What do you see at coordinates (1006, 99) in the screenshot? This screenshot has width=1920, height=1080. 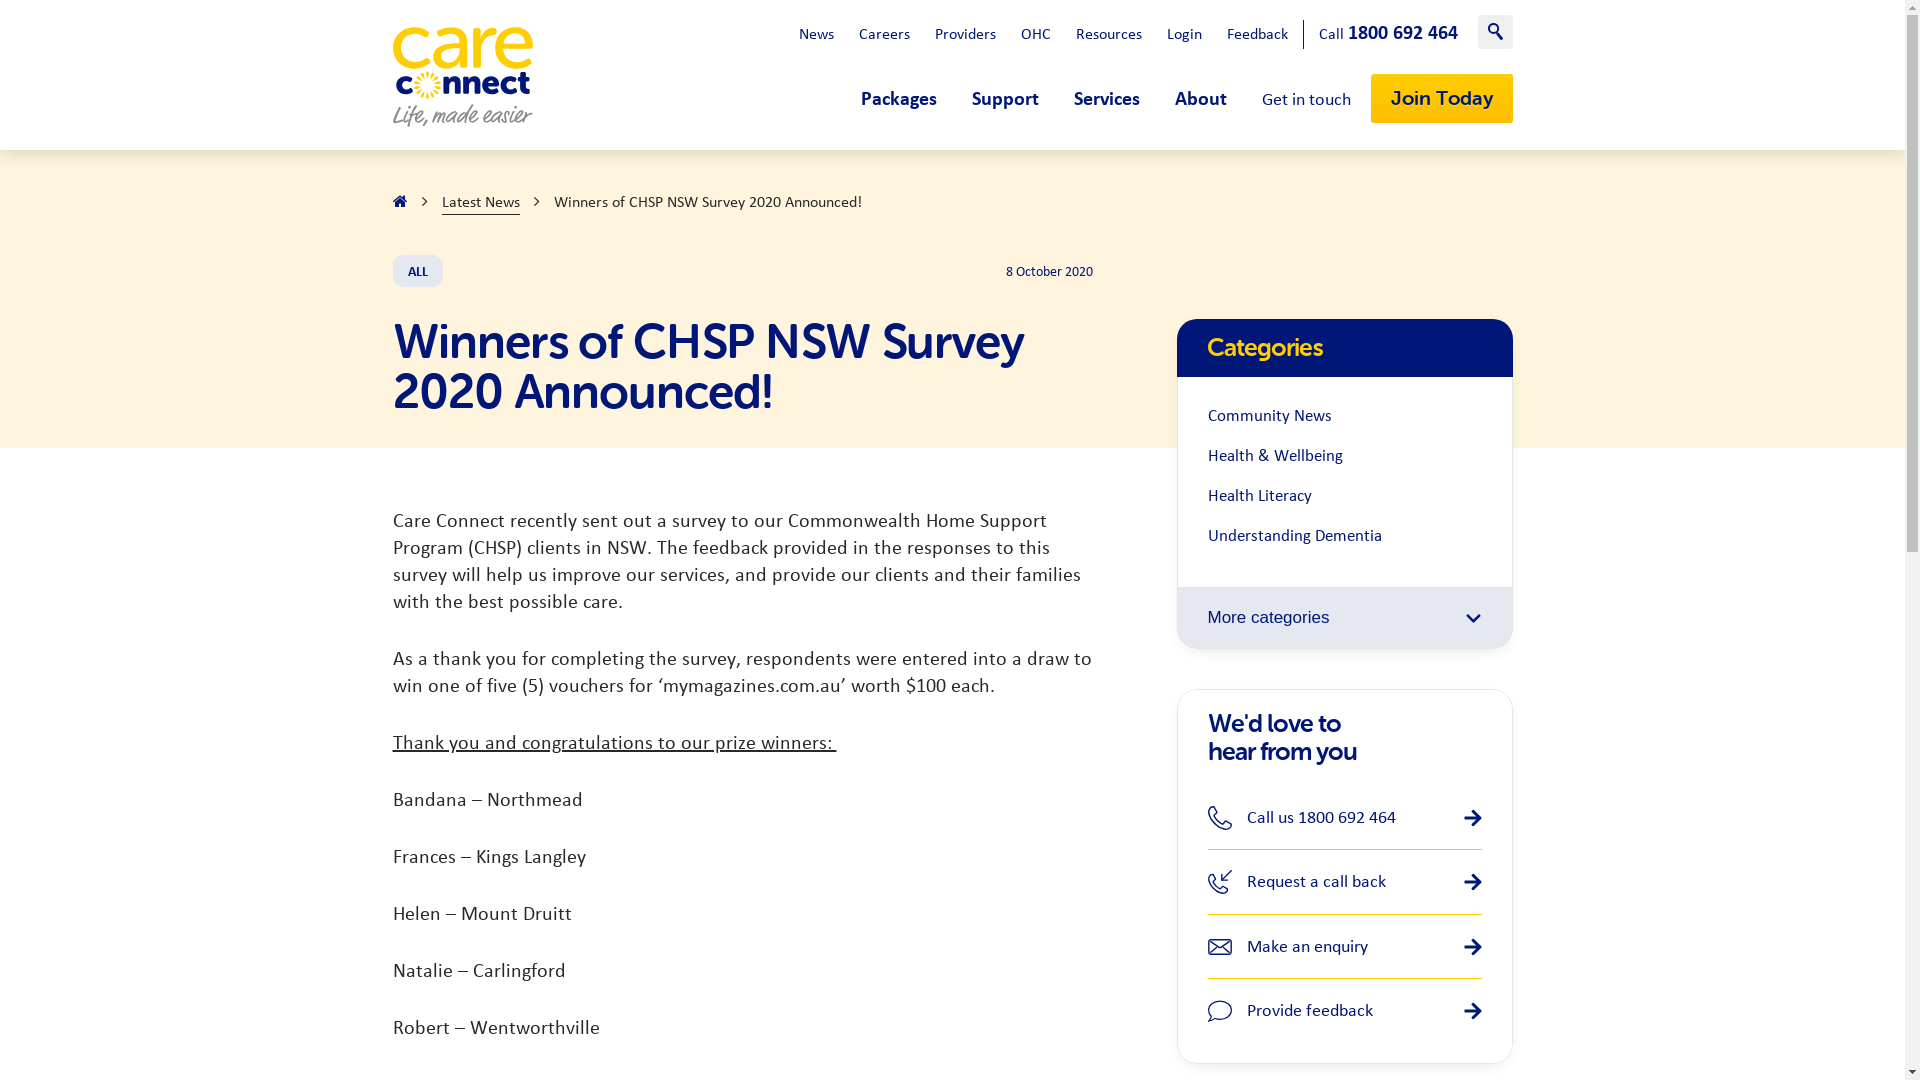 I see `Support` at bounding box center [1006, 99].